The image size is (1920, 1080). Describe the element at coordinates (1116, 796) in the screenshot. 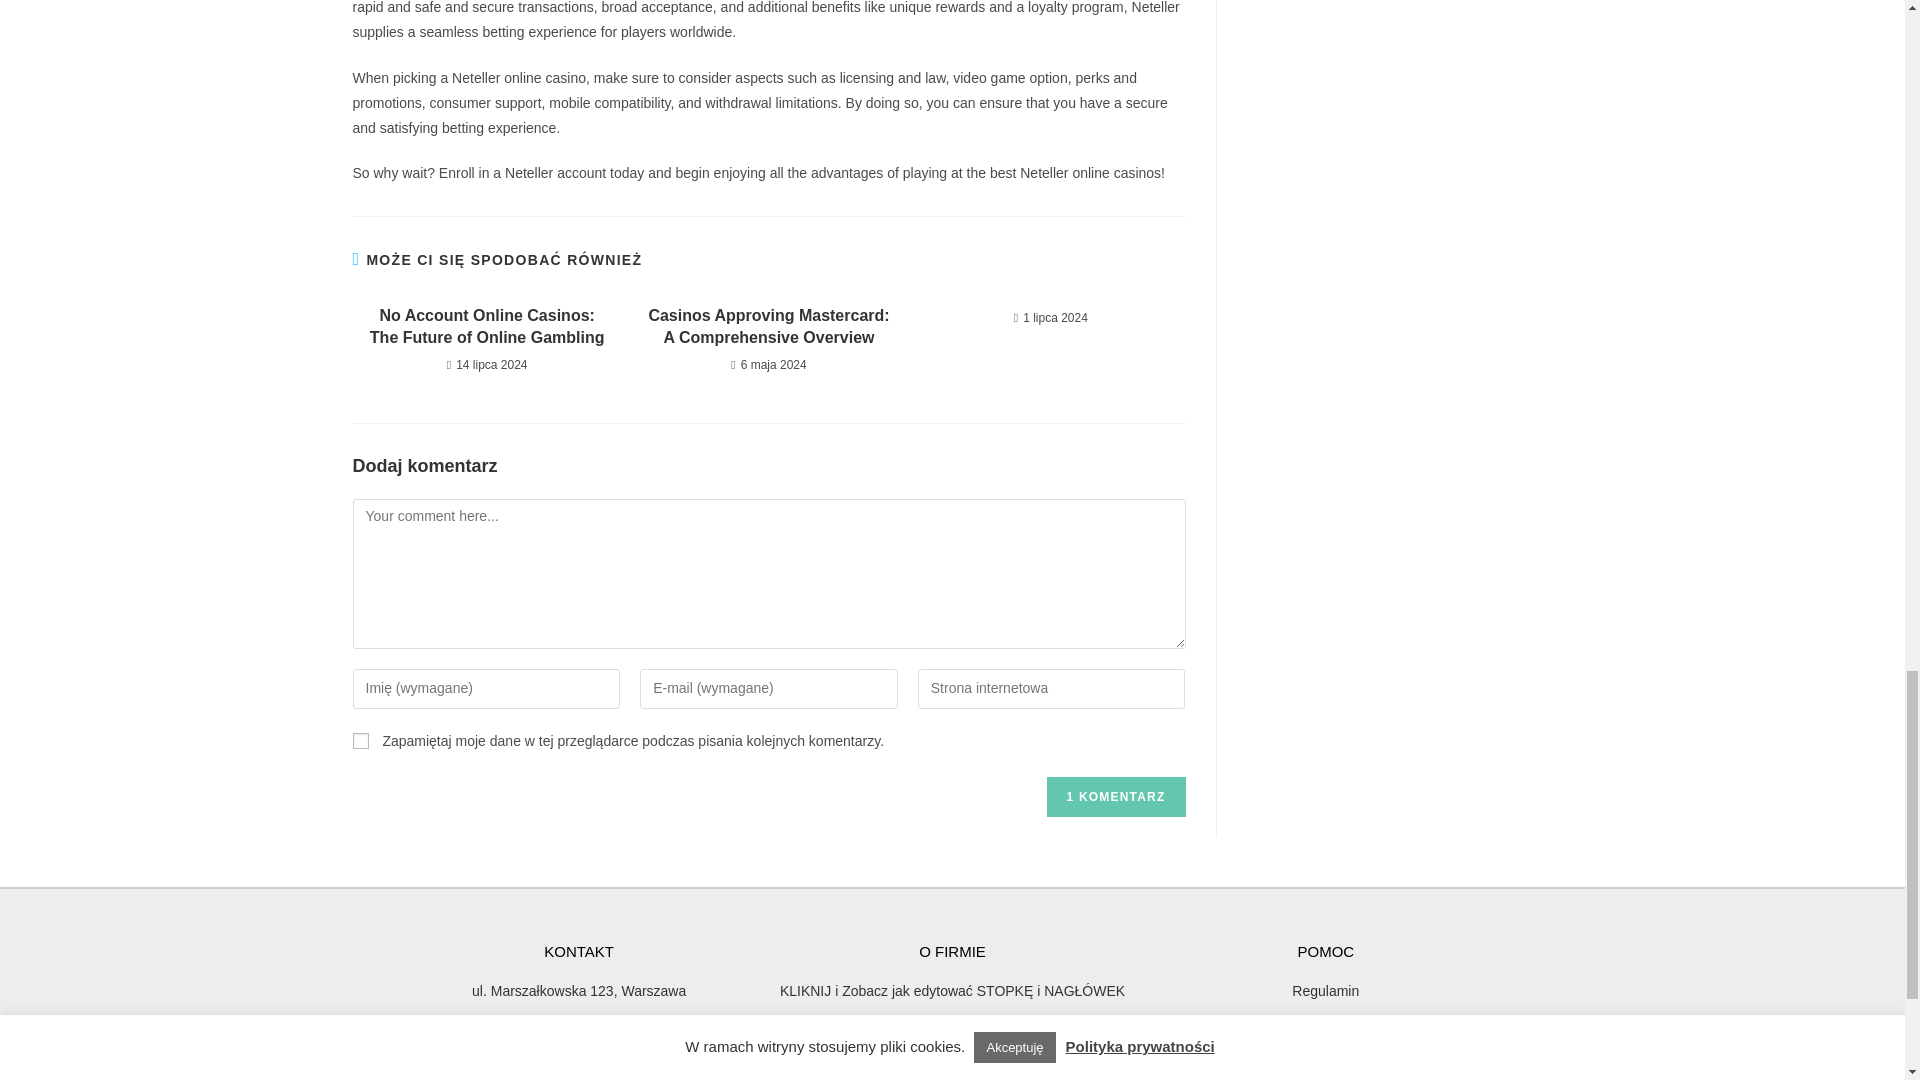

I see `1 Komentarz` at that location.